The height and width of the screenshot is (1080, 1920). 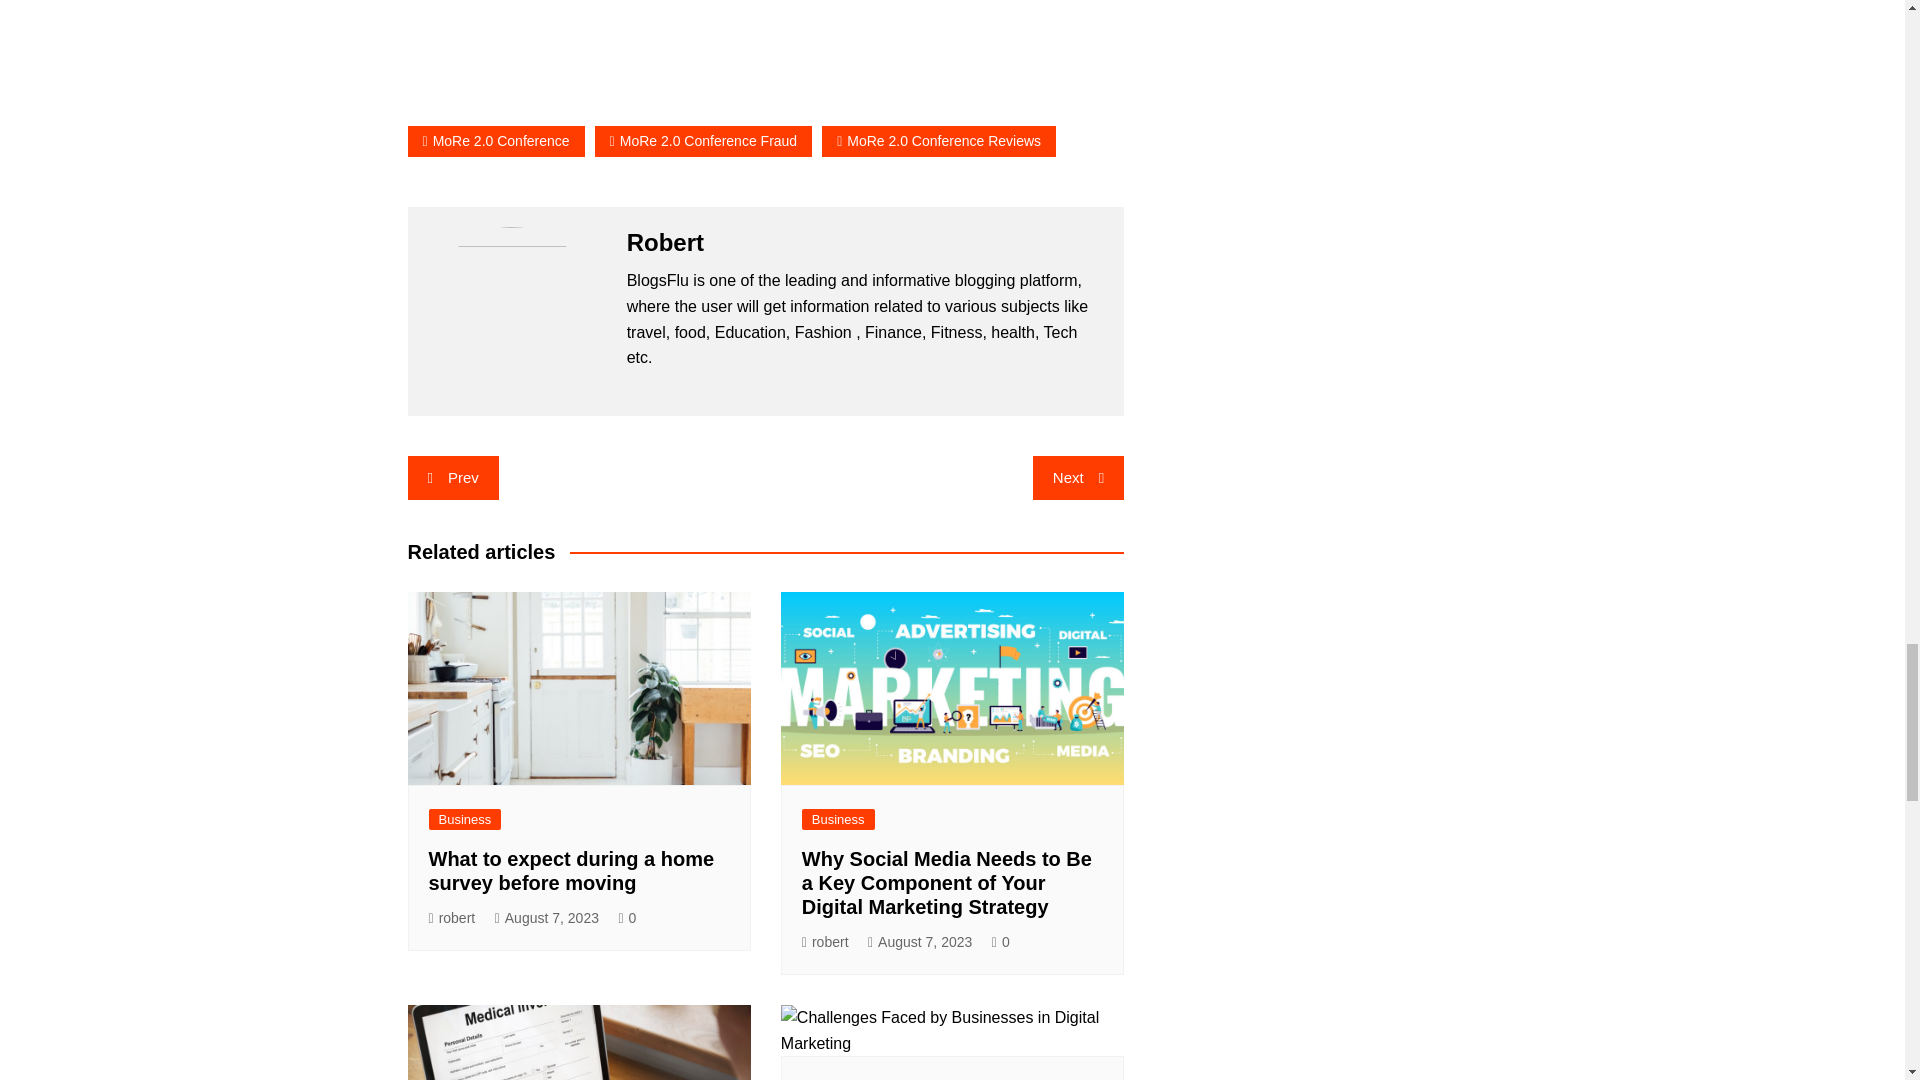 What do you see at coordinates (938, 141) in the screenshot?
I see `MoRe 2.0 Conference Reviews` at bounding box center [938, 141].